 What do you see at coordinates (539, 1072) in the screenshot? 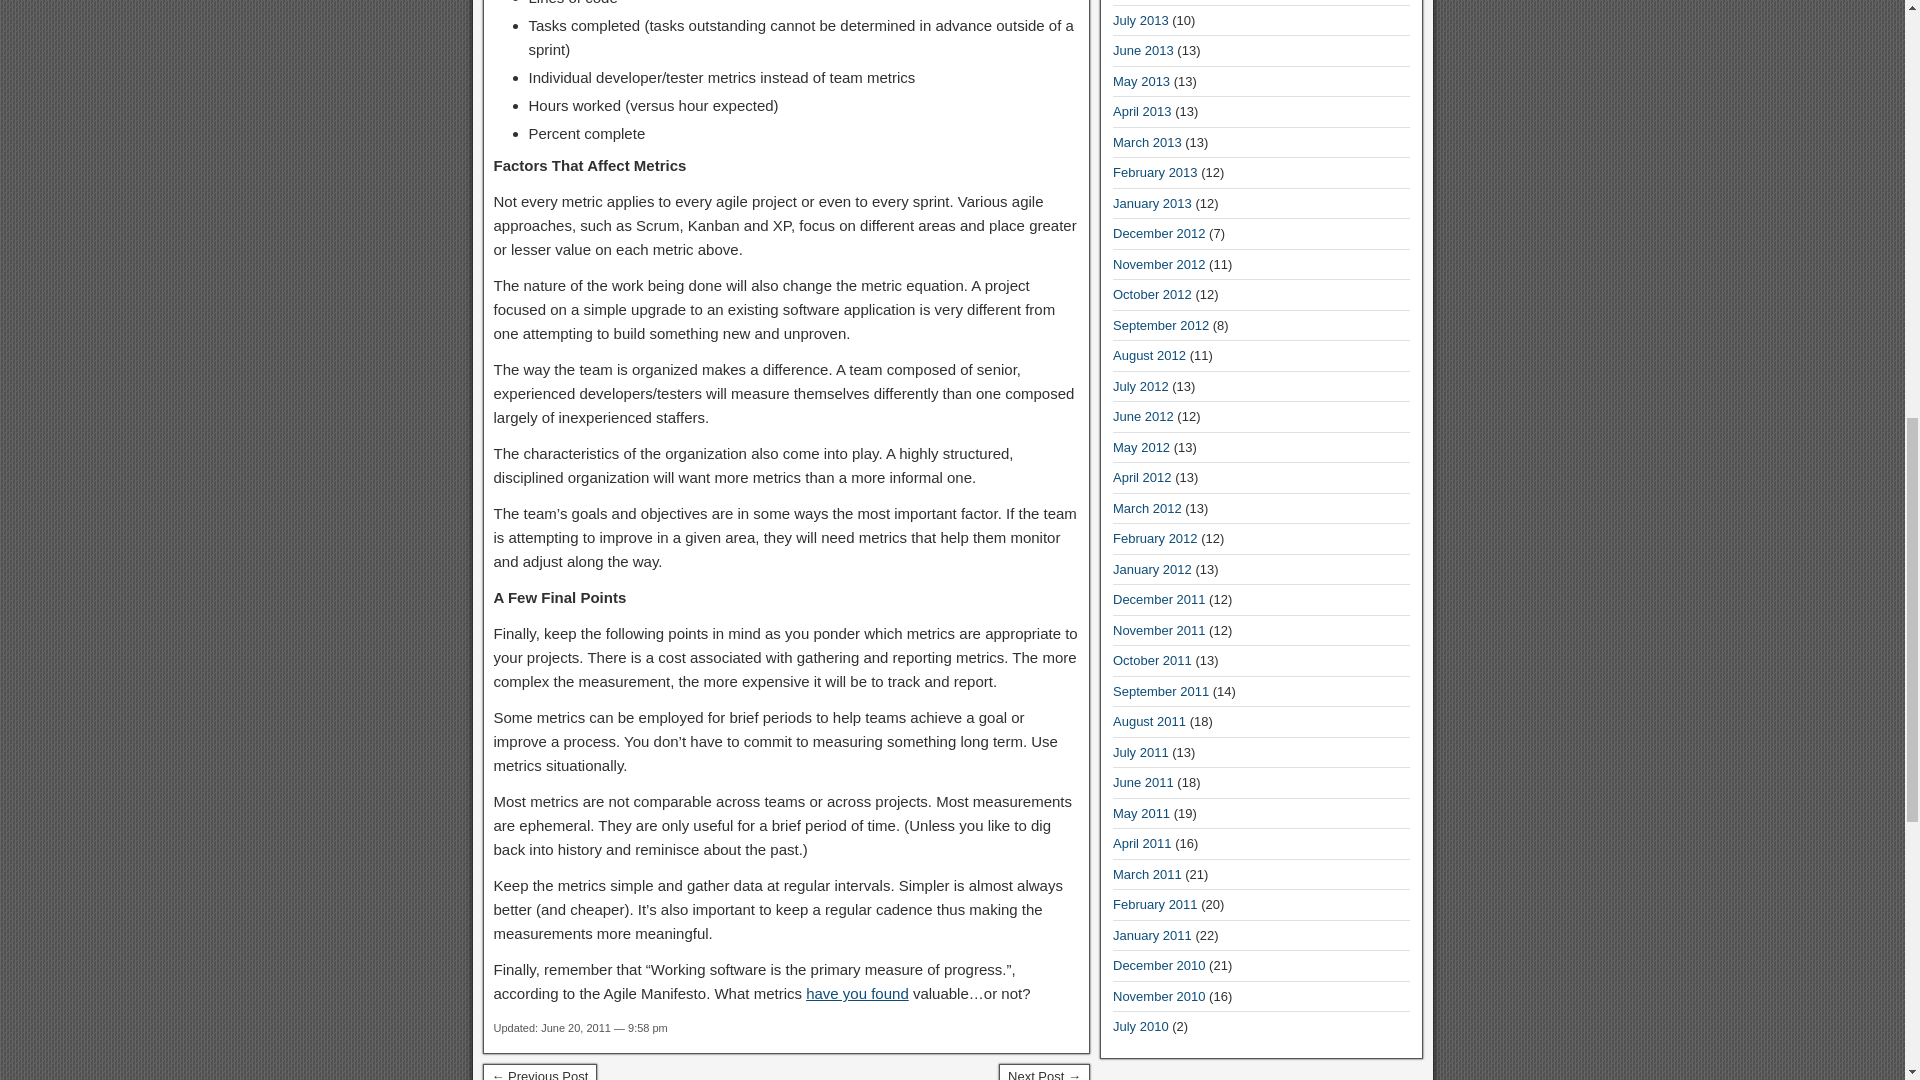
I see `To Be More Agile, Reduce the Abstractions` at bounding box center [539, 1072].